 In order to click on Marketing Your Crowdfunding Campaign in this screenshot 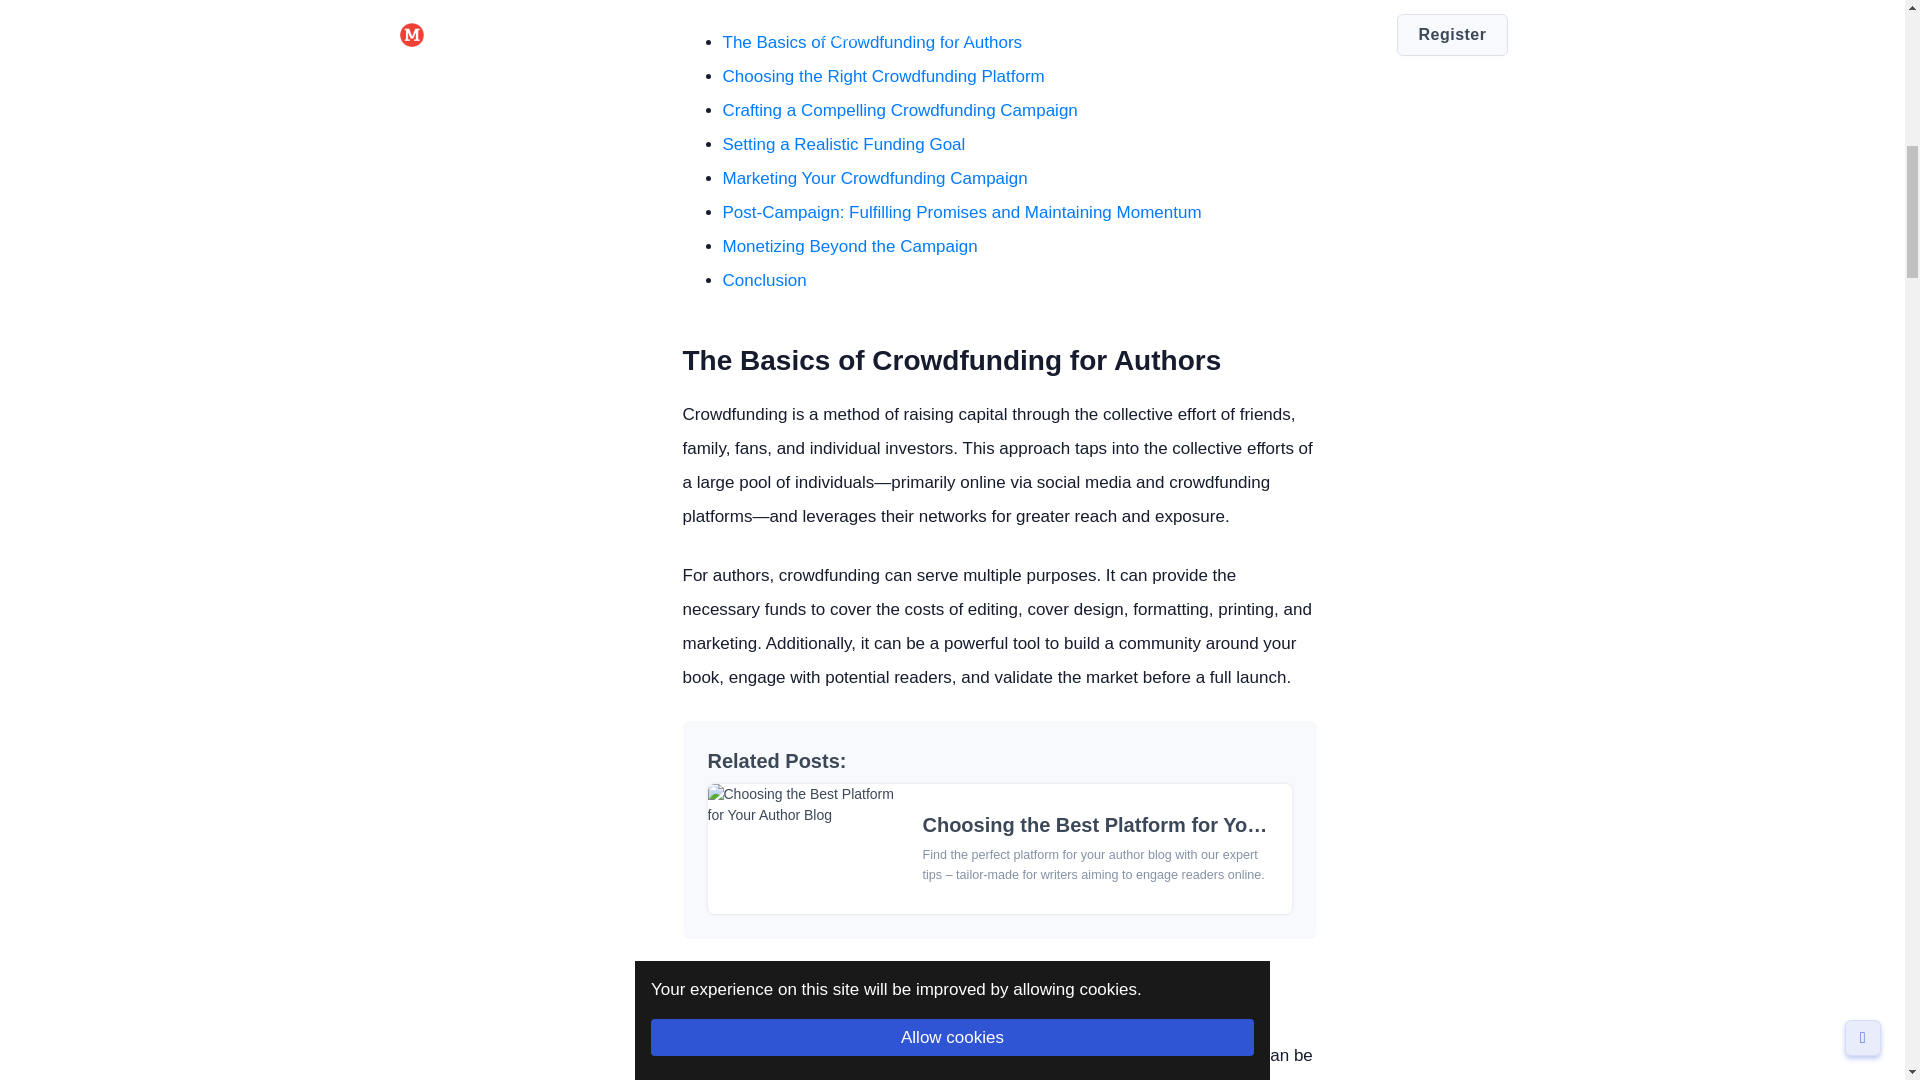, I will do `click(874, 178)`.